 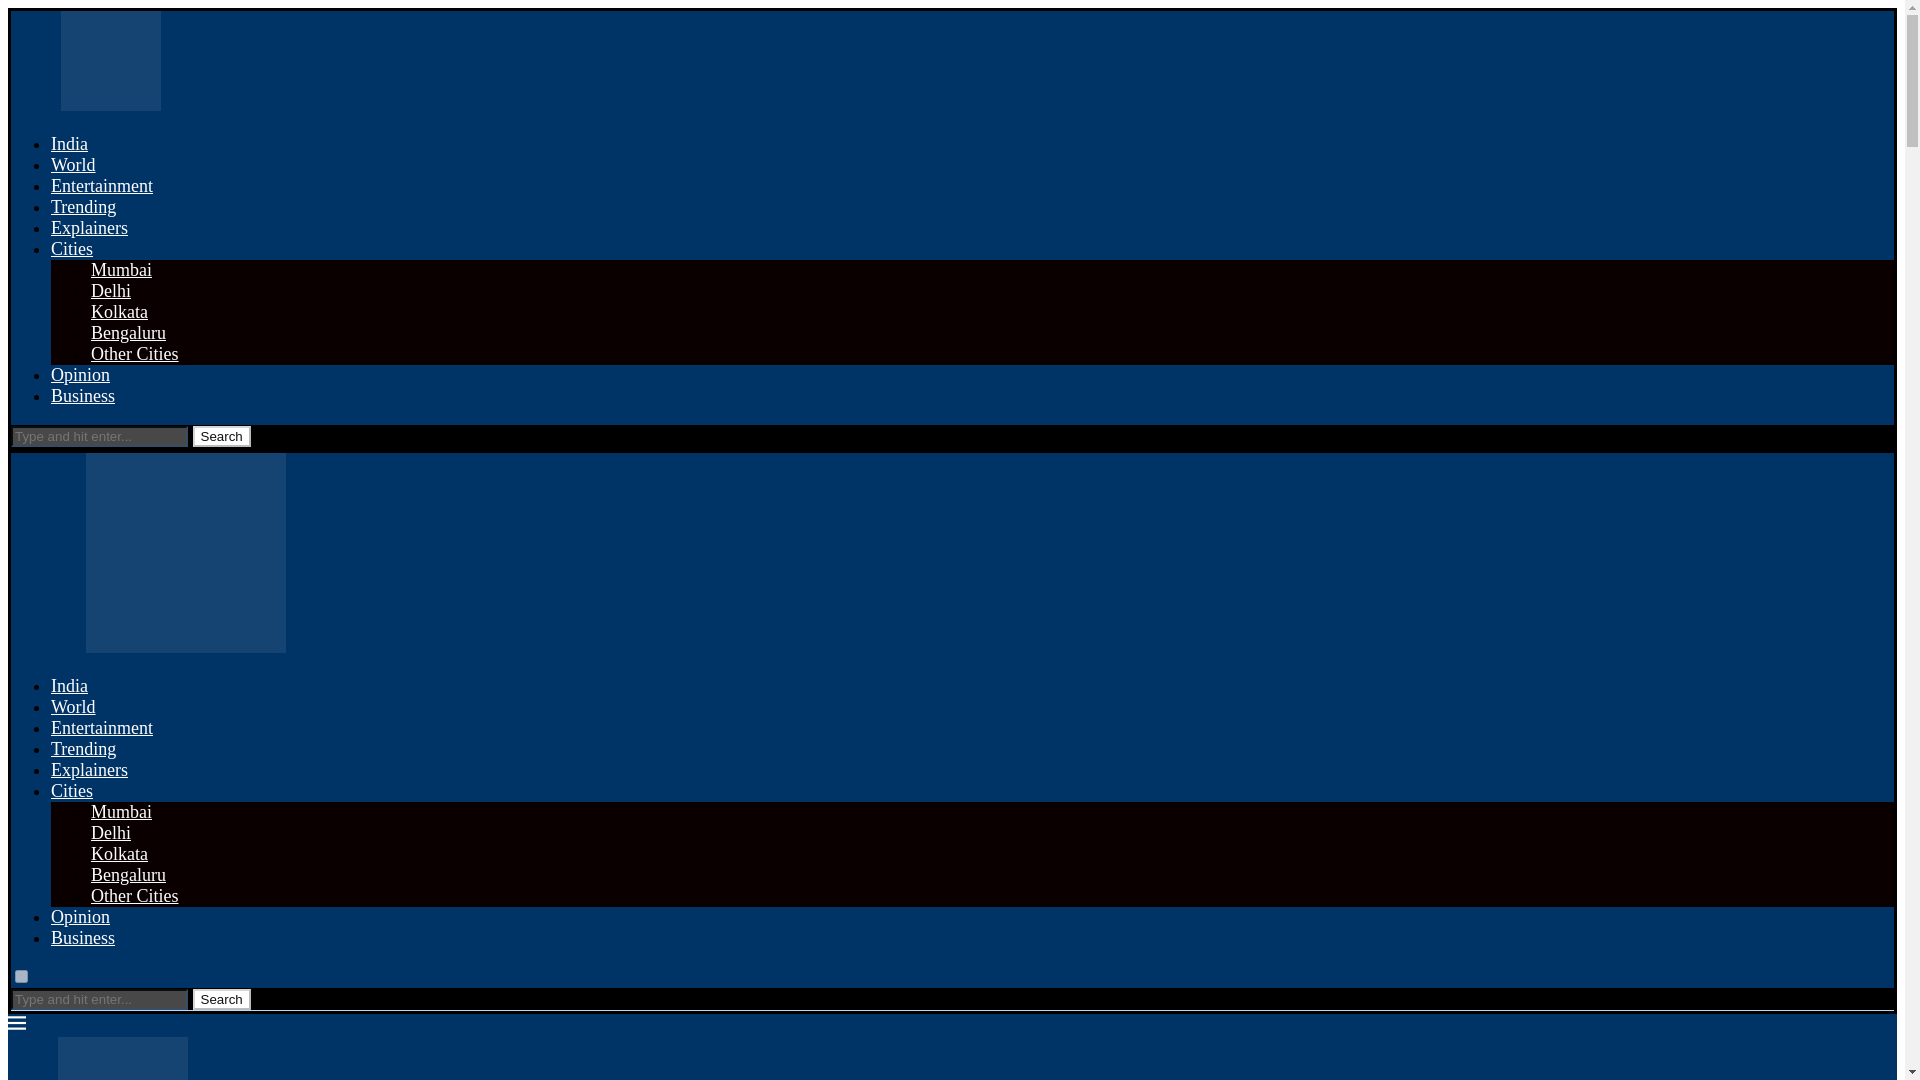 I want to click on Entertainment, so click(x=102, y=186).